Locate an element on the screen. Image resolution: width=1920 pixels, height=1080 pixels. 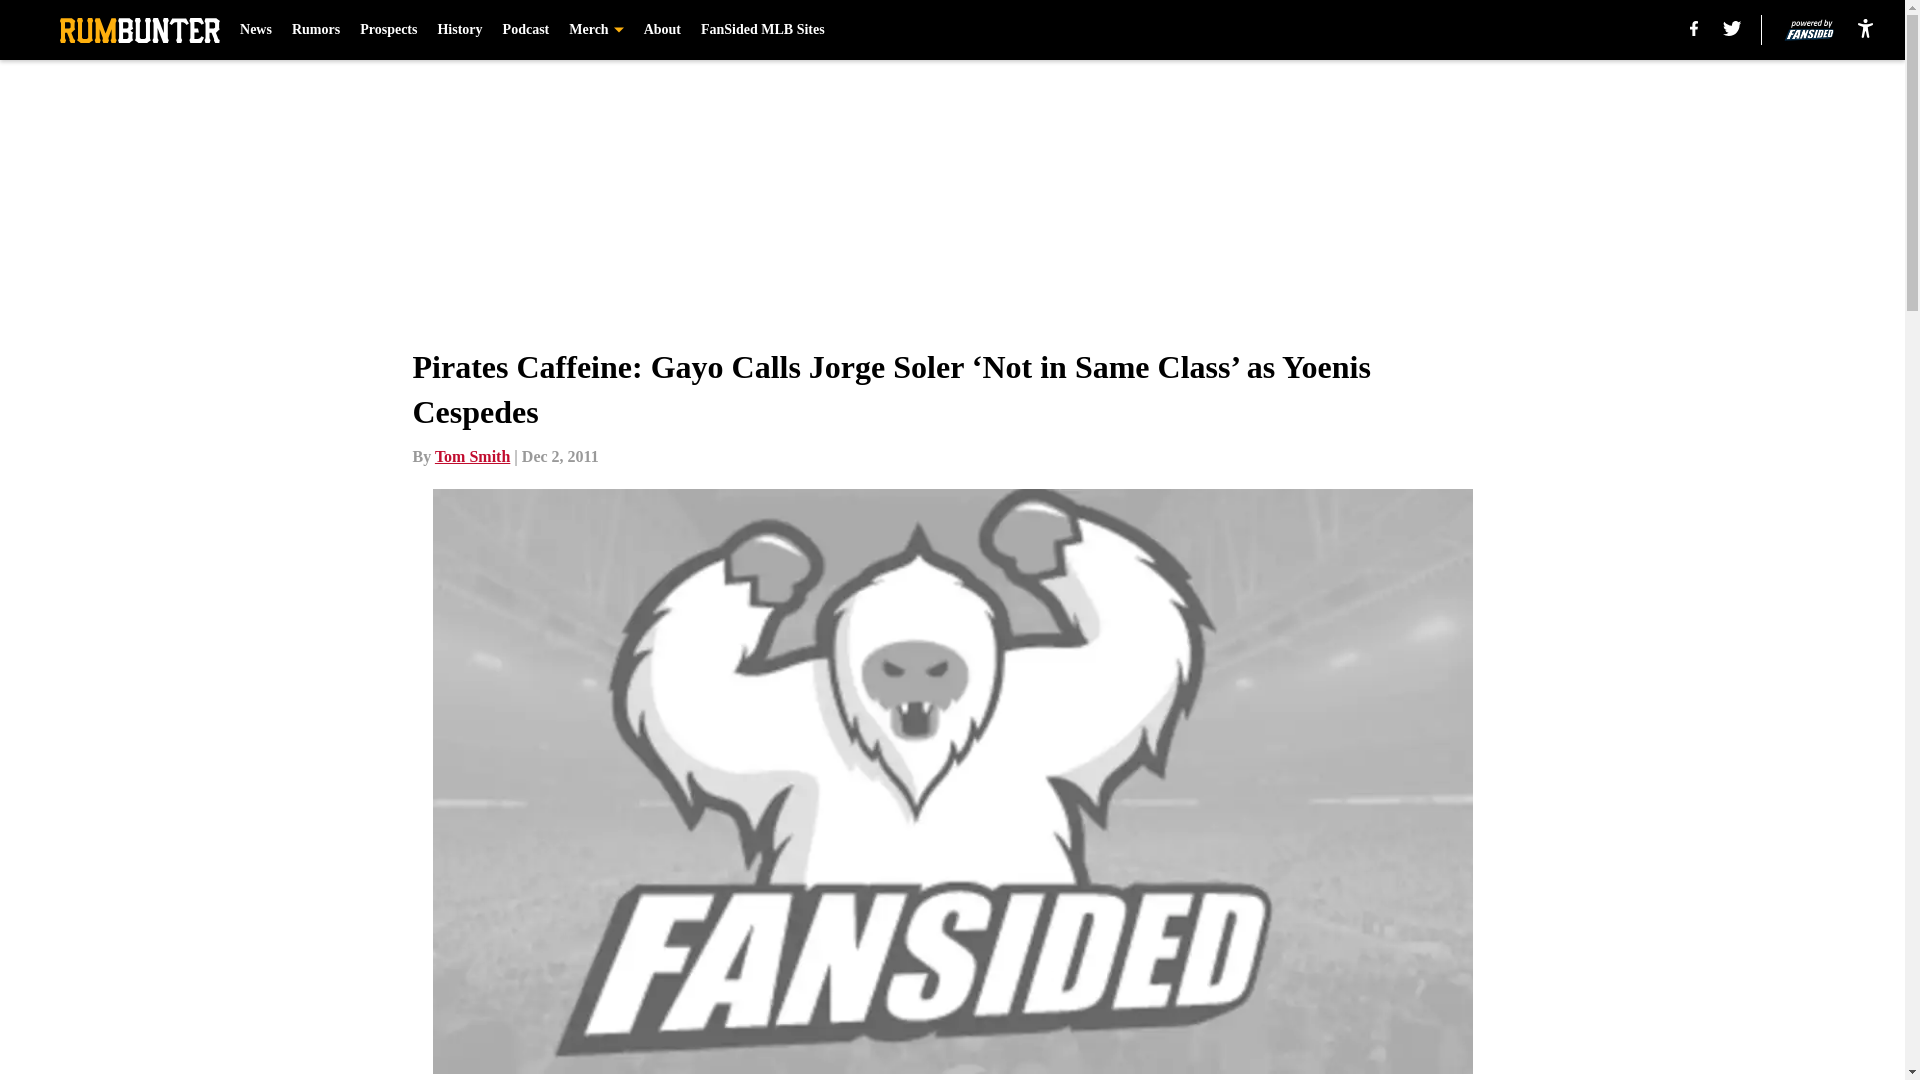
Podcast is located at coordinates (526, 30).